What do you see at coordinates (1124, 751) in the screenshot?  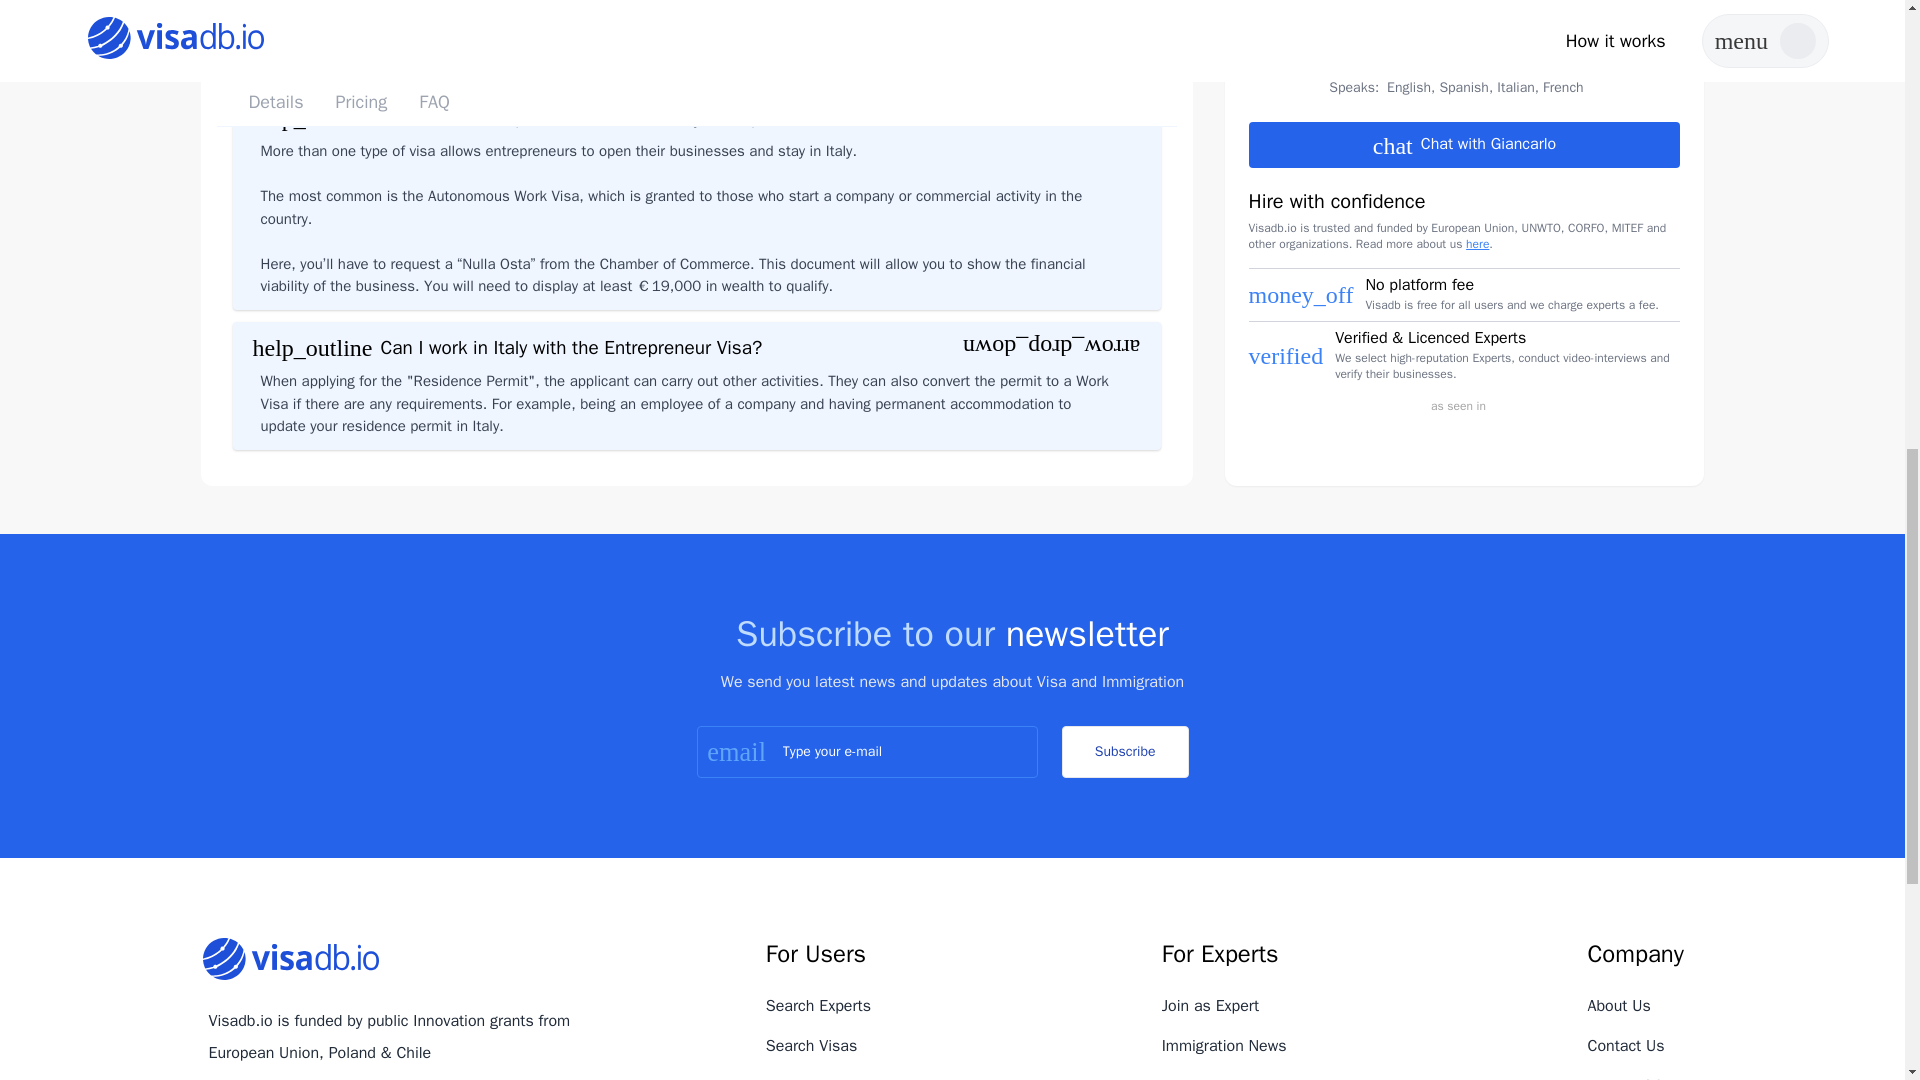 I see `Subscribe` at bounding box center [1124, 751].